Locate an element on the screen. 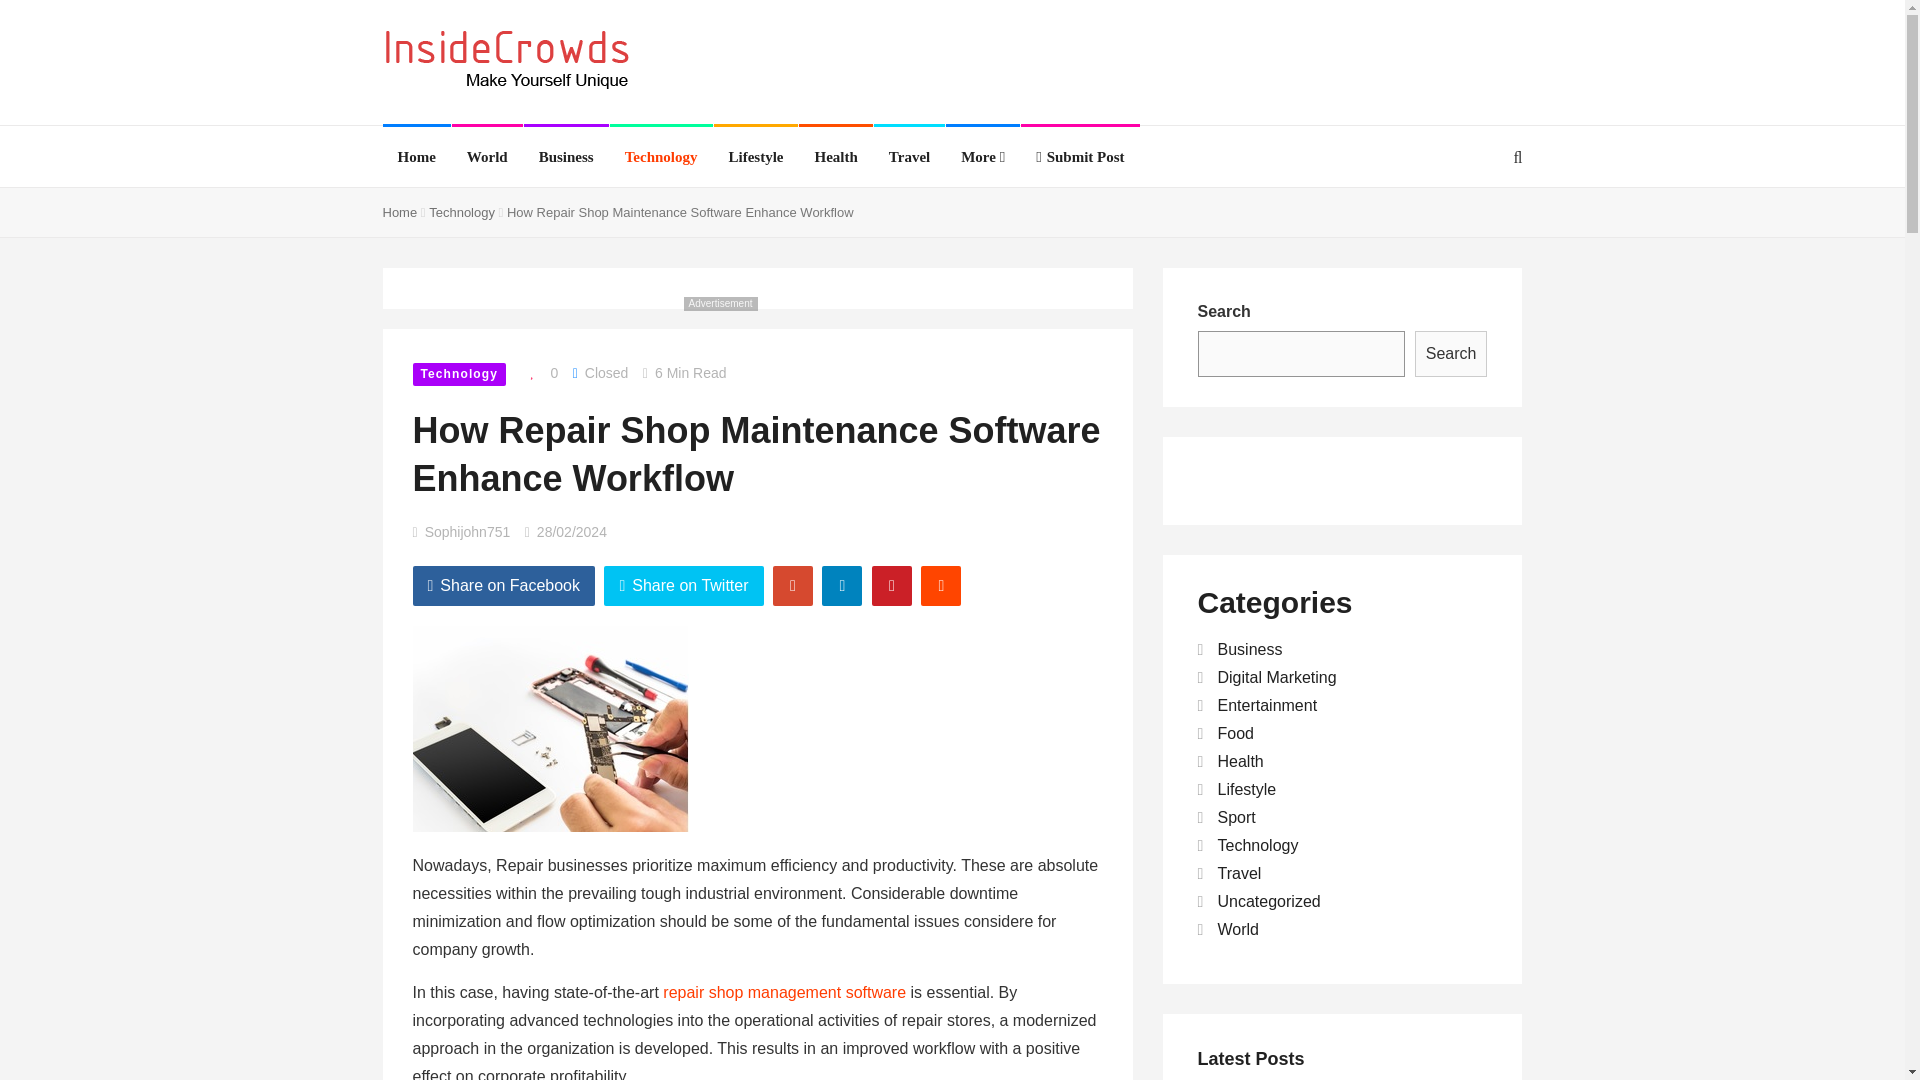 Image resolution: width=1920 pixels, height=1080 pixels. InsideCrowds is located at coordinates (506, 60).